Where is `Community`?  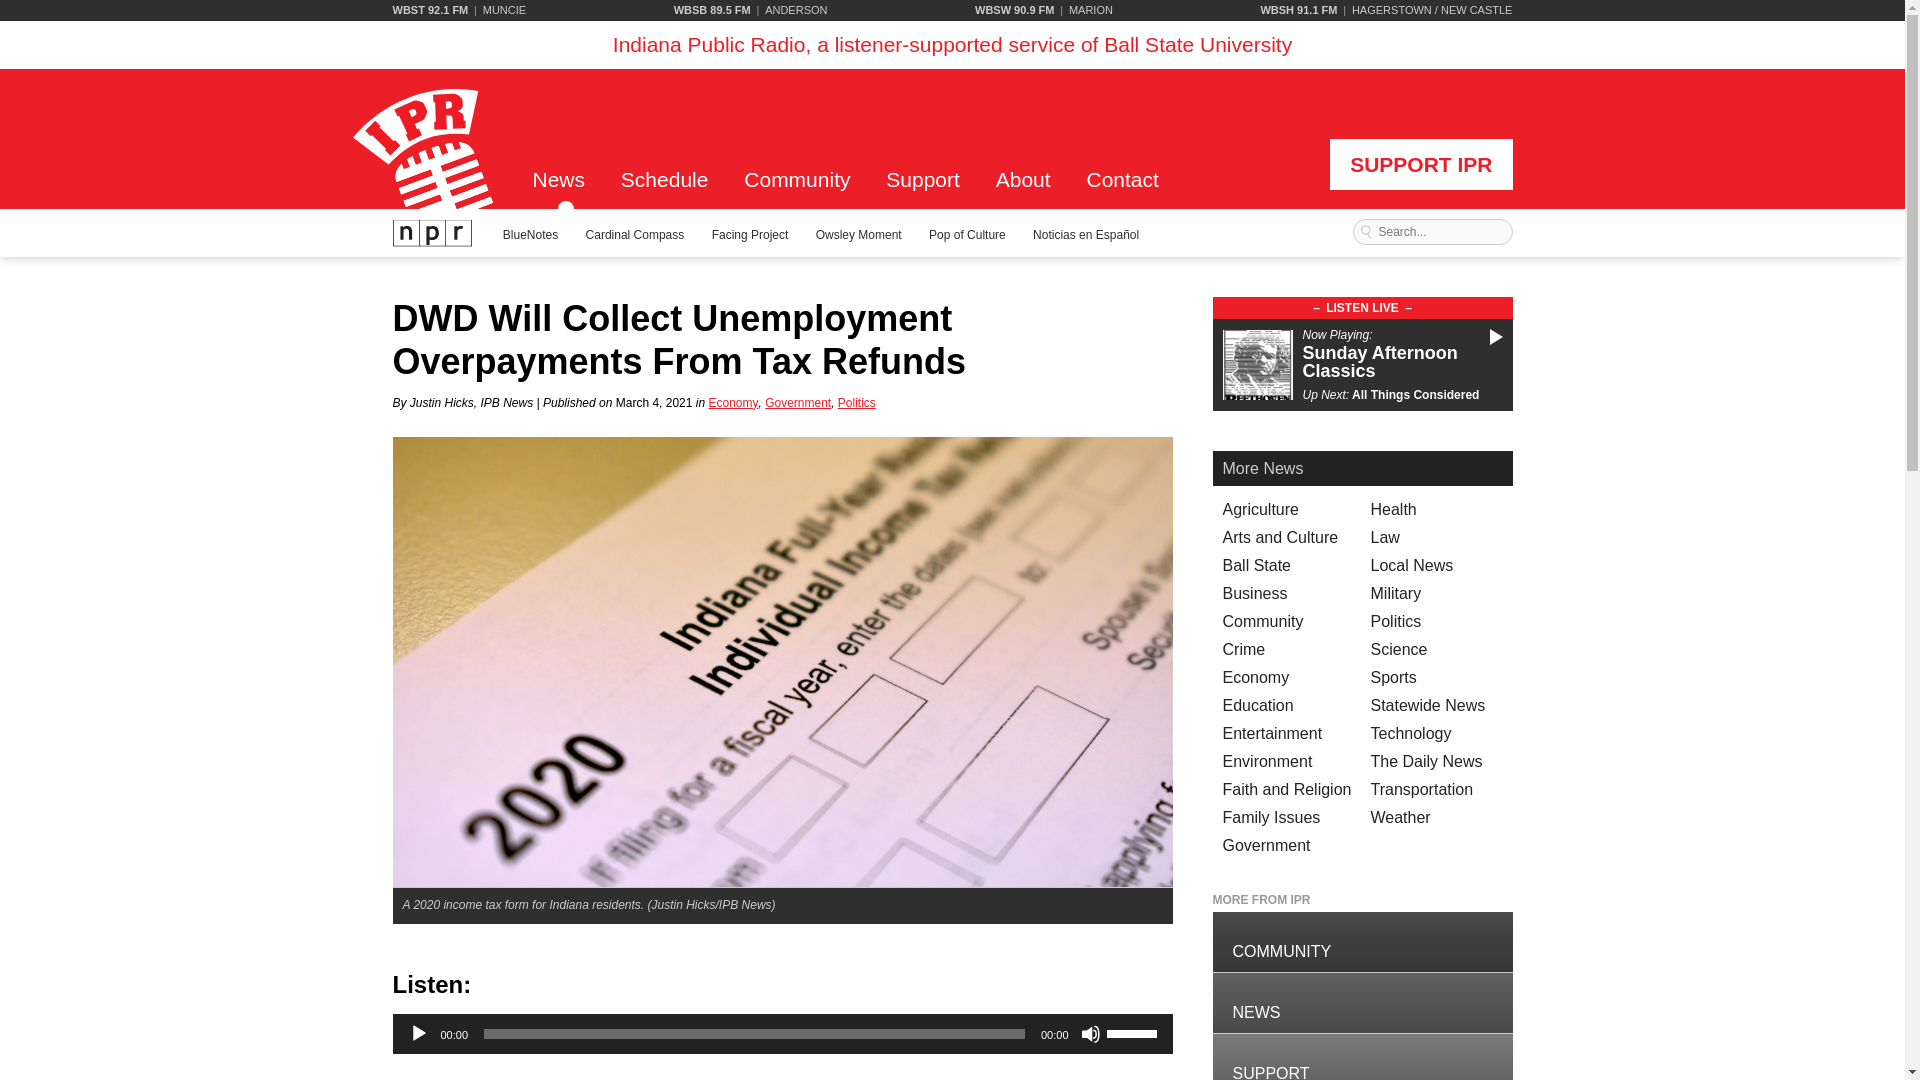
Community is located at coordinates (1262, 621).